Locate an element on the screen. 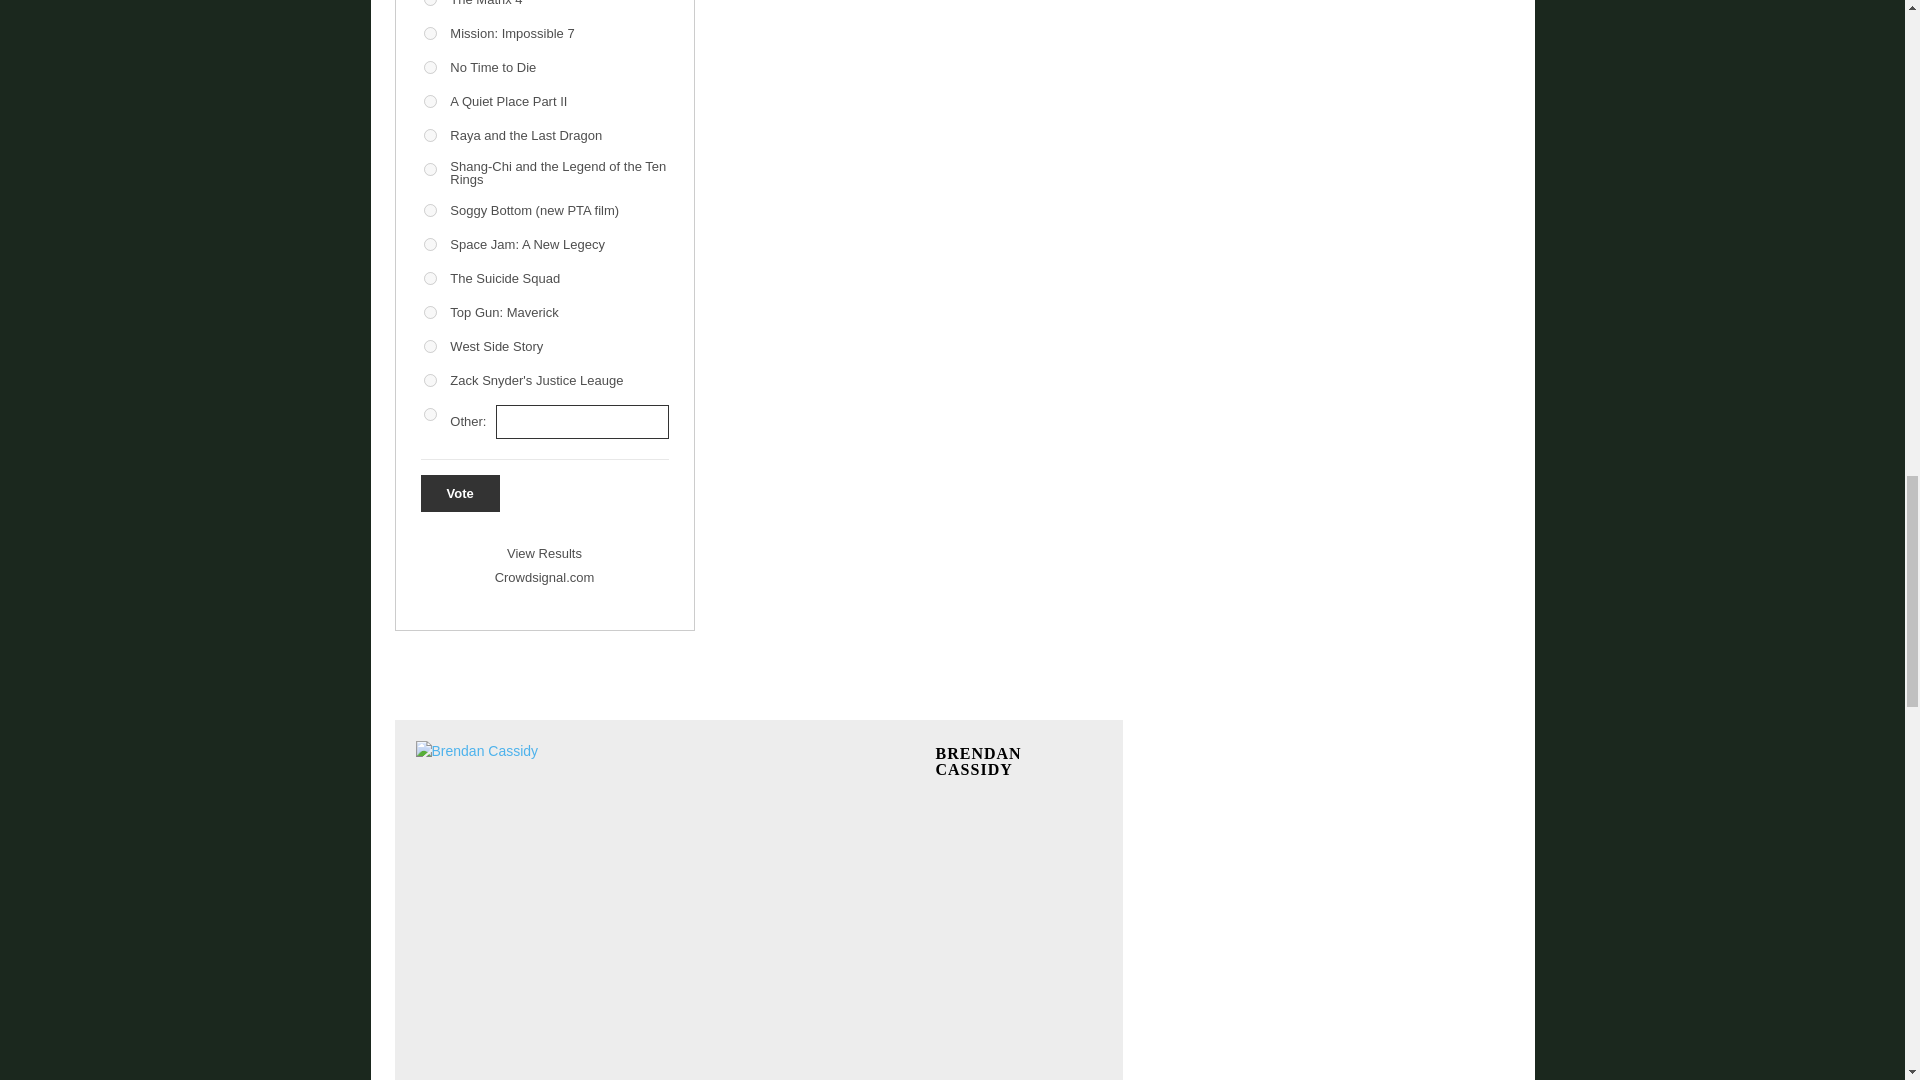 This screenshot has height=1080, width=1920. 49550002 is located at coordinates (430, 67).